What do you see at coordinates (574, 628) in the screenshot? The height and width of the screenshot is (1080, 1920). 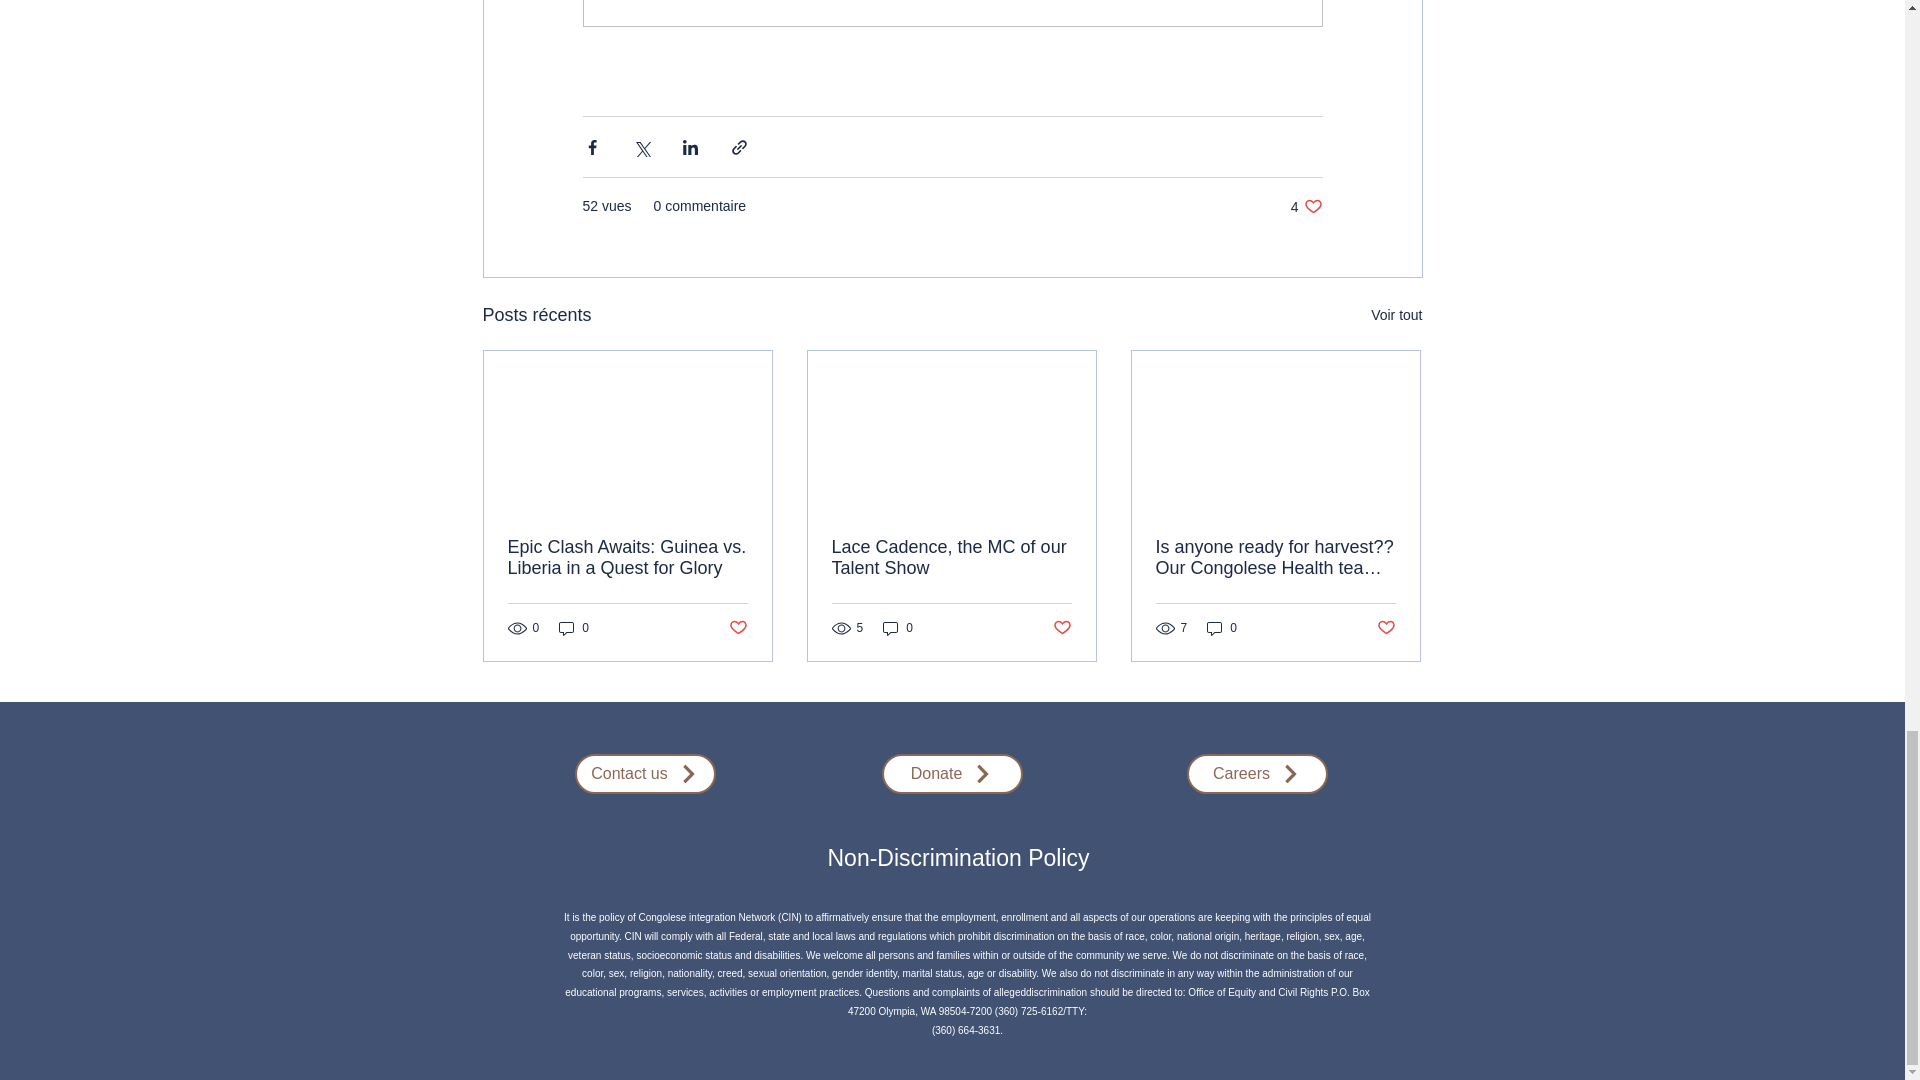 I see `Epic Clash Awaits: Guinea vs. Liberia in a Quest for Glory` at bounding box center [574, 628].